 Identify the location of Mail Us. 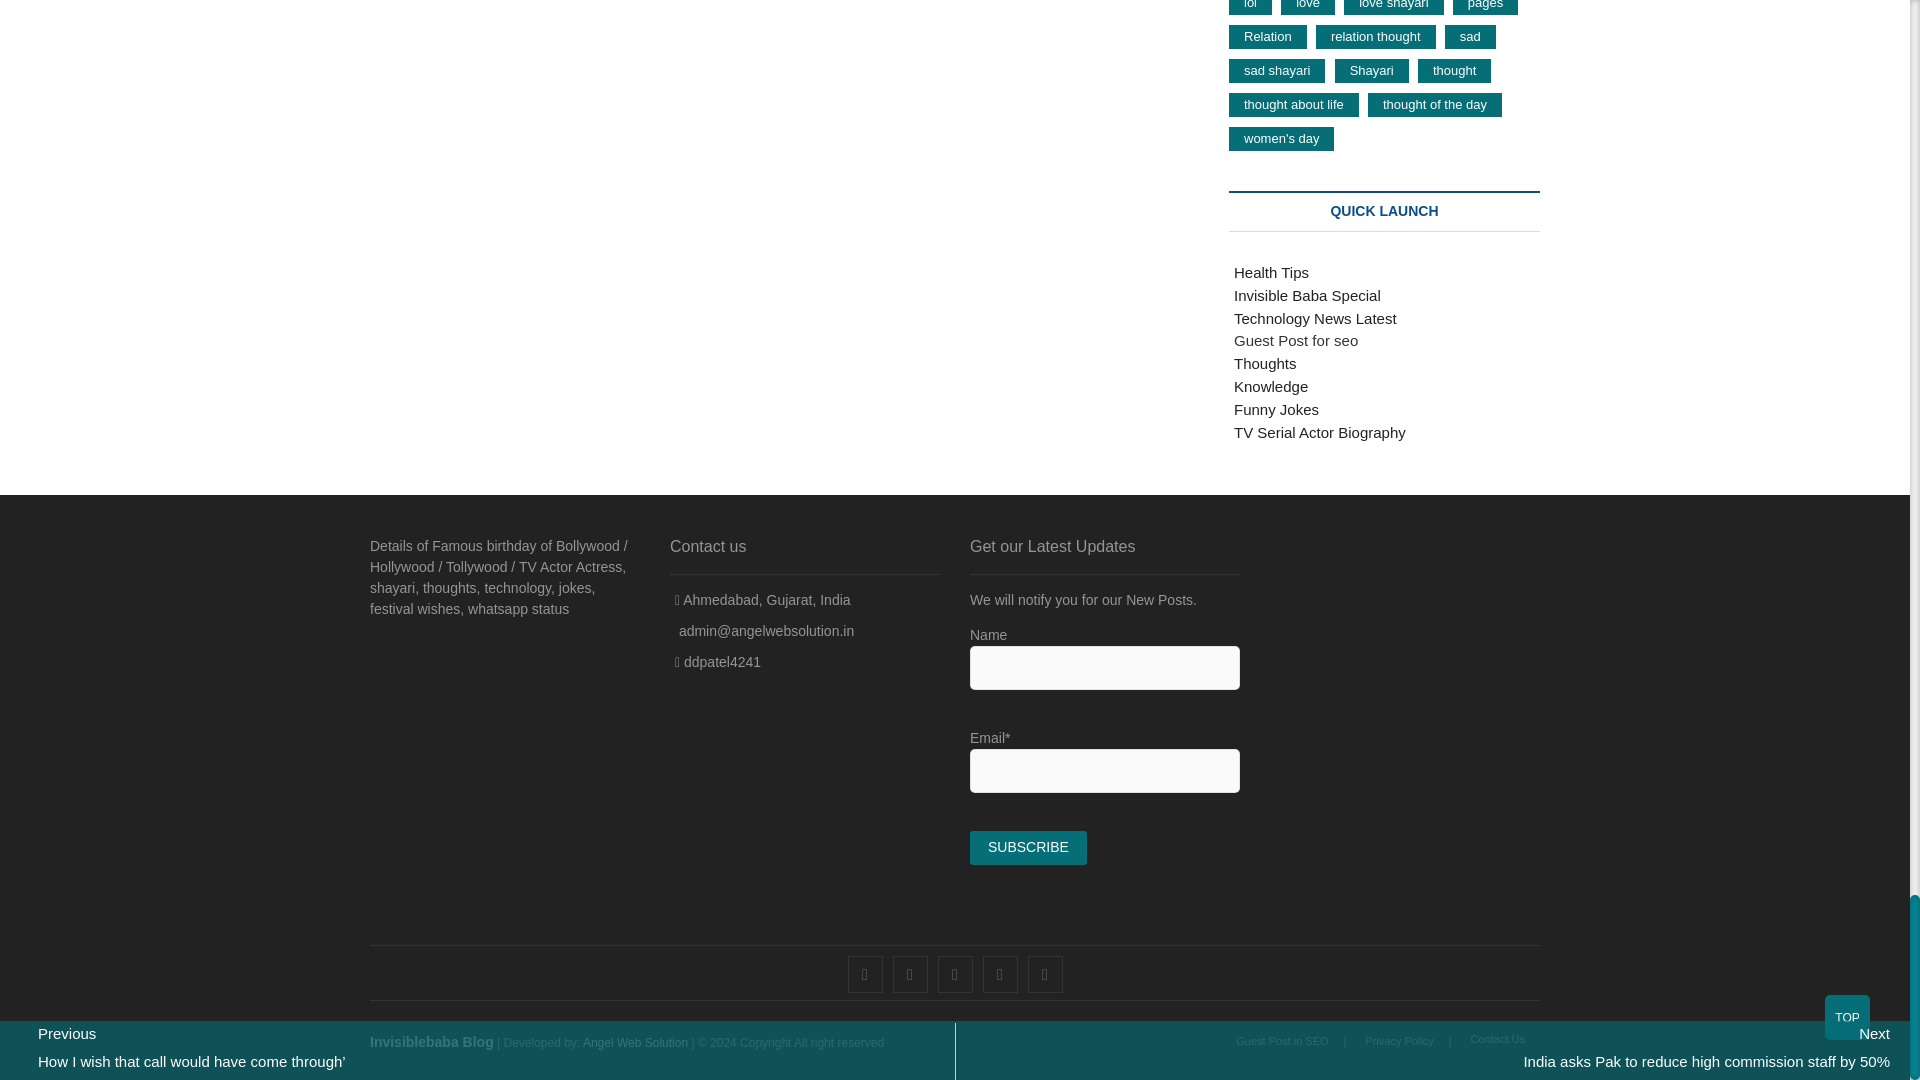
(764, 630).